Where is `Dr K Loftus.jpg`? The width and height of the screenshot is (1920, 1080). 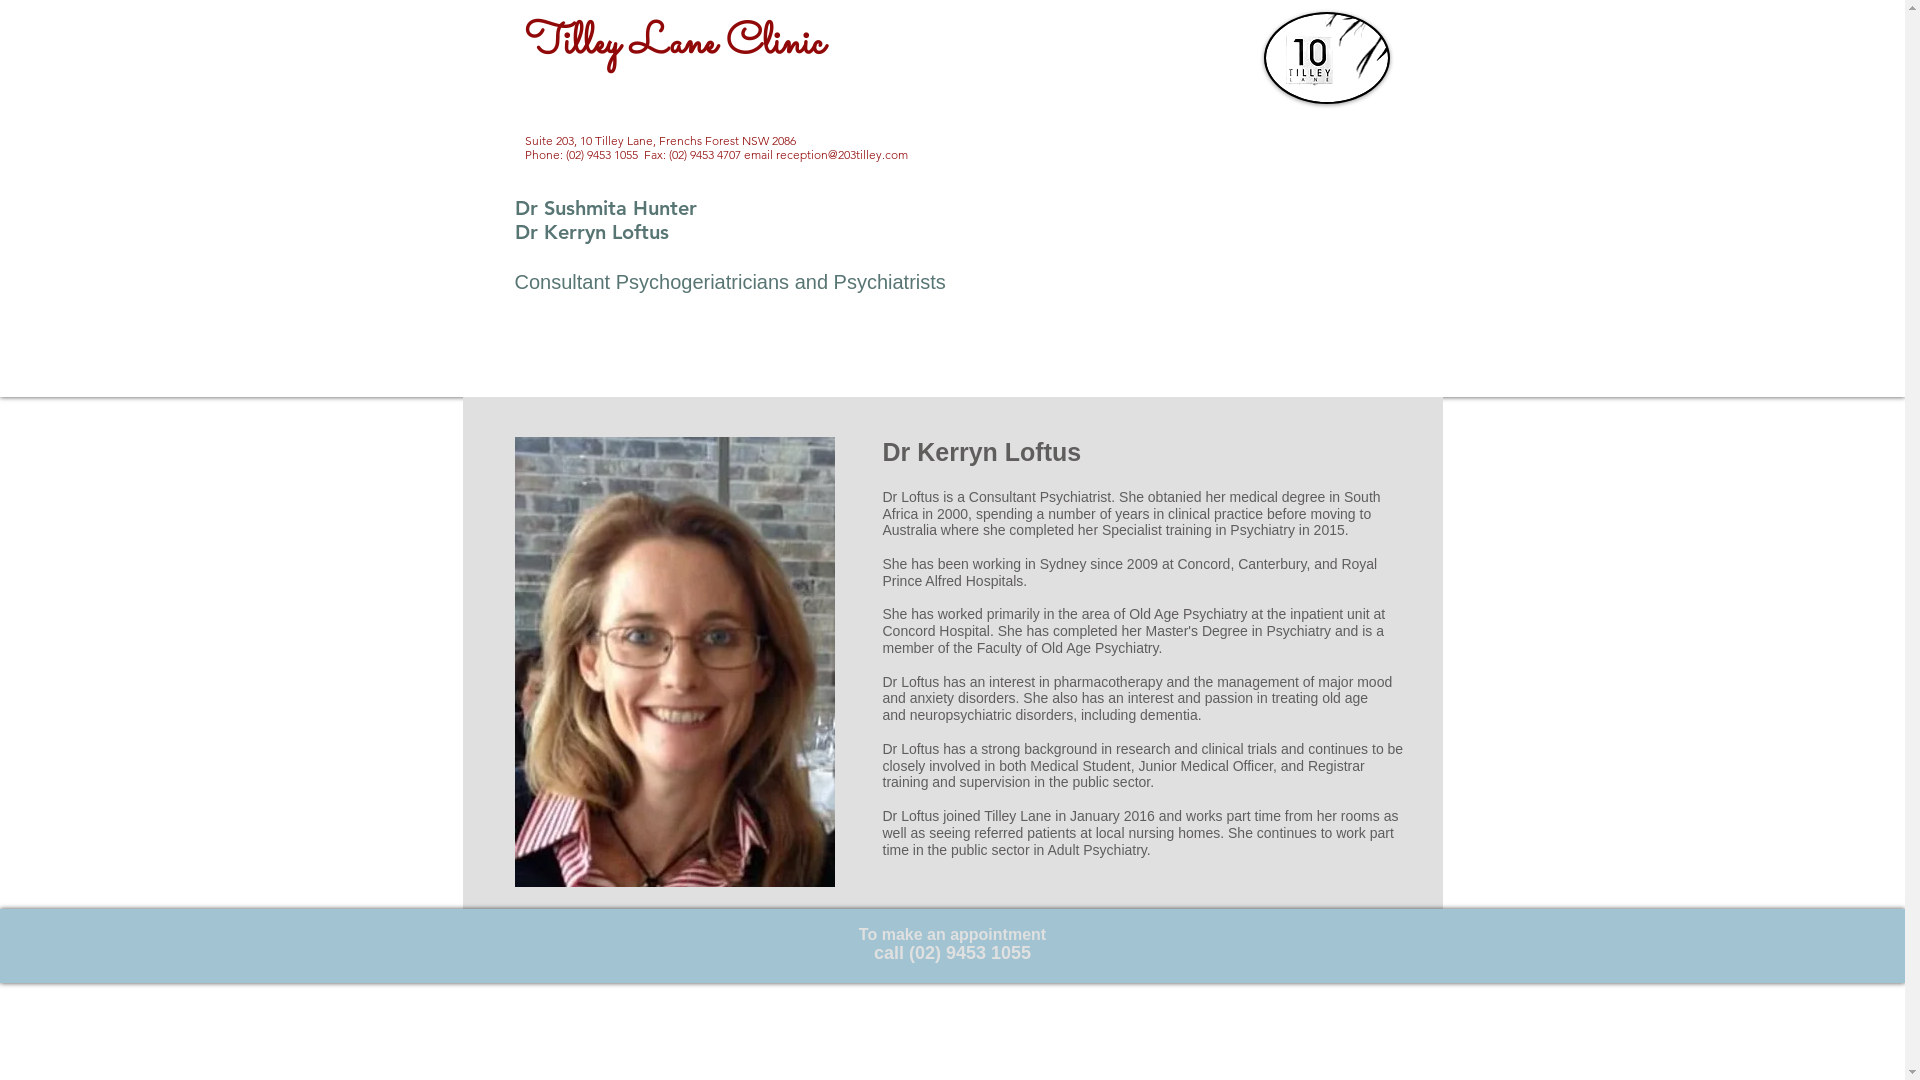
Dr K Loftus.jpg is located at coordinates (674, 662).